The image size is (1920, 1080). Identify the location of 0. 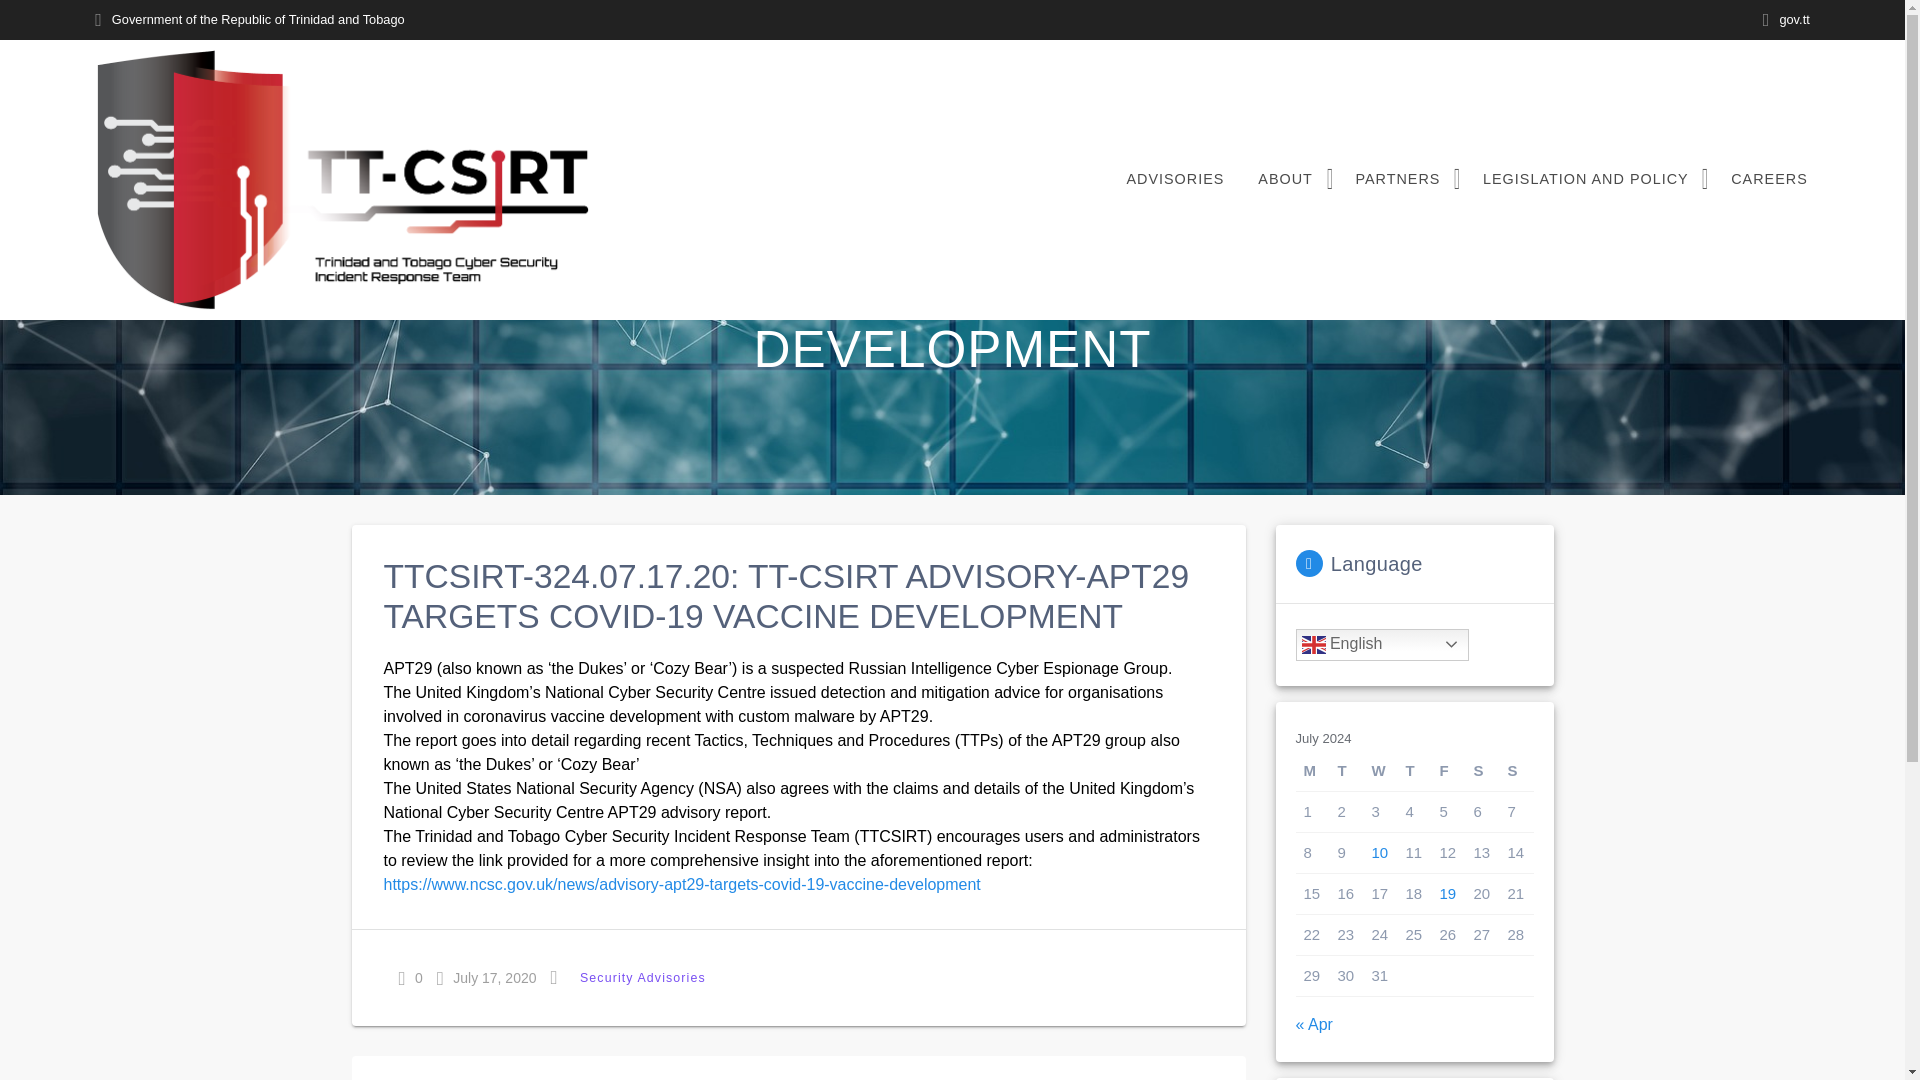
(410, 978).